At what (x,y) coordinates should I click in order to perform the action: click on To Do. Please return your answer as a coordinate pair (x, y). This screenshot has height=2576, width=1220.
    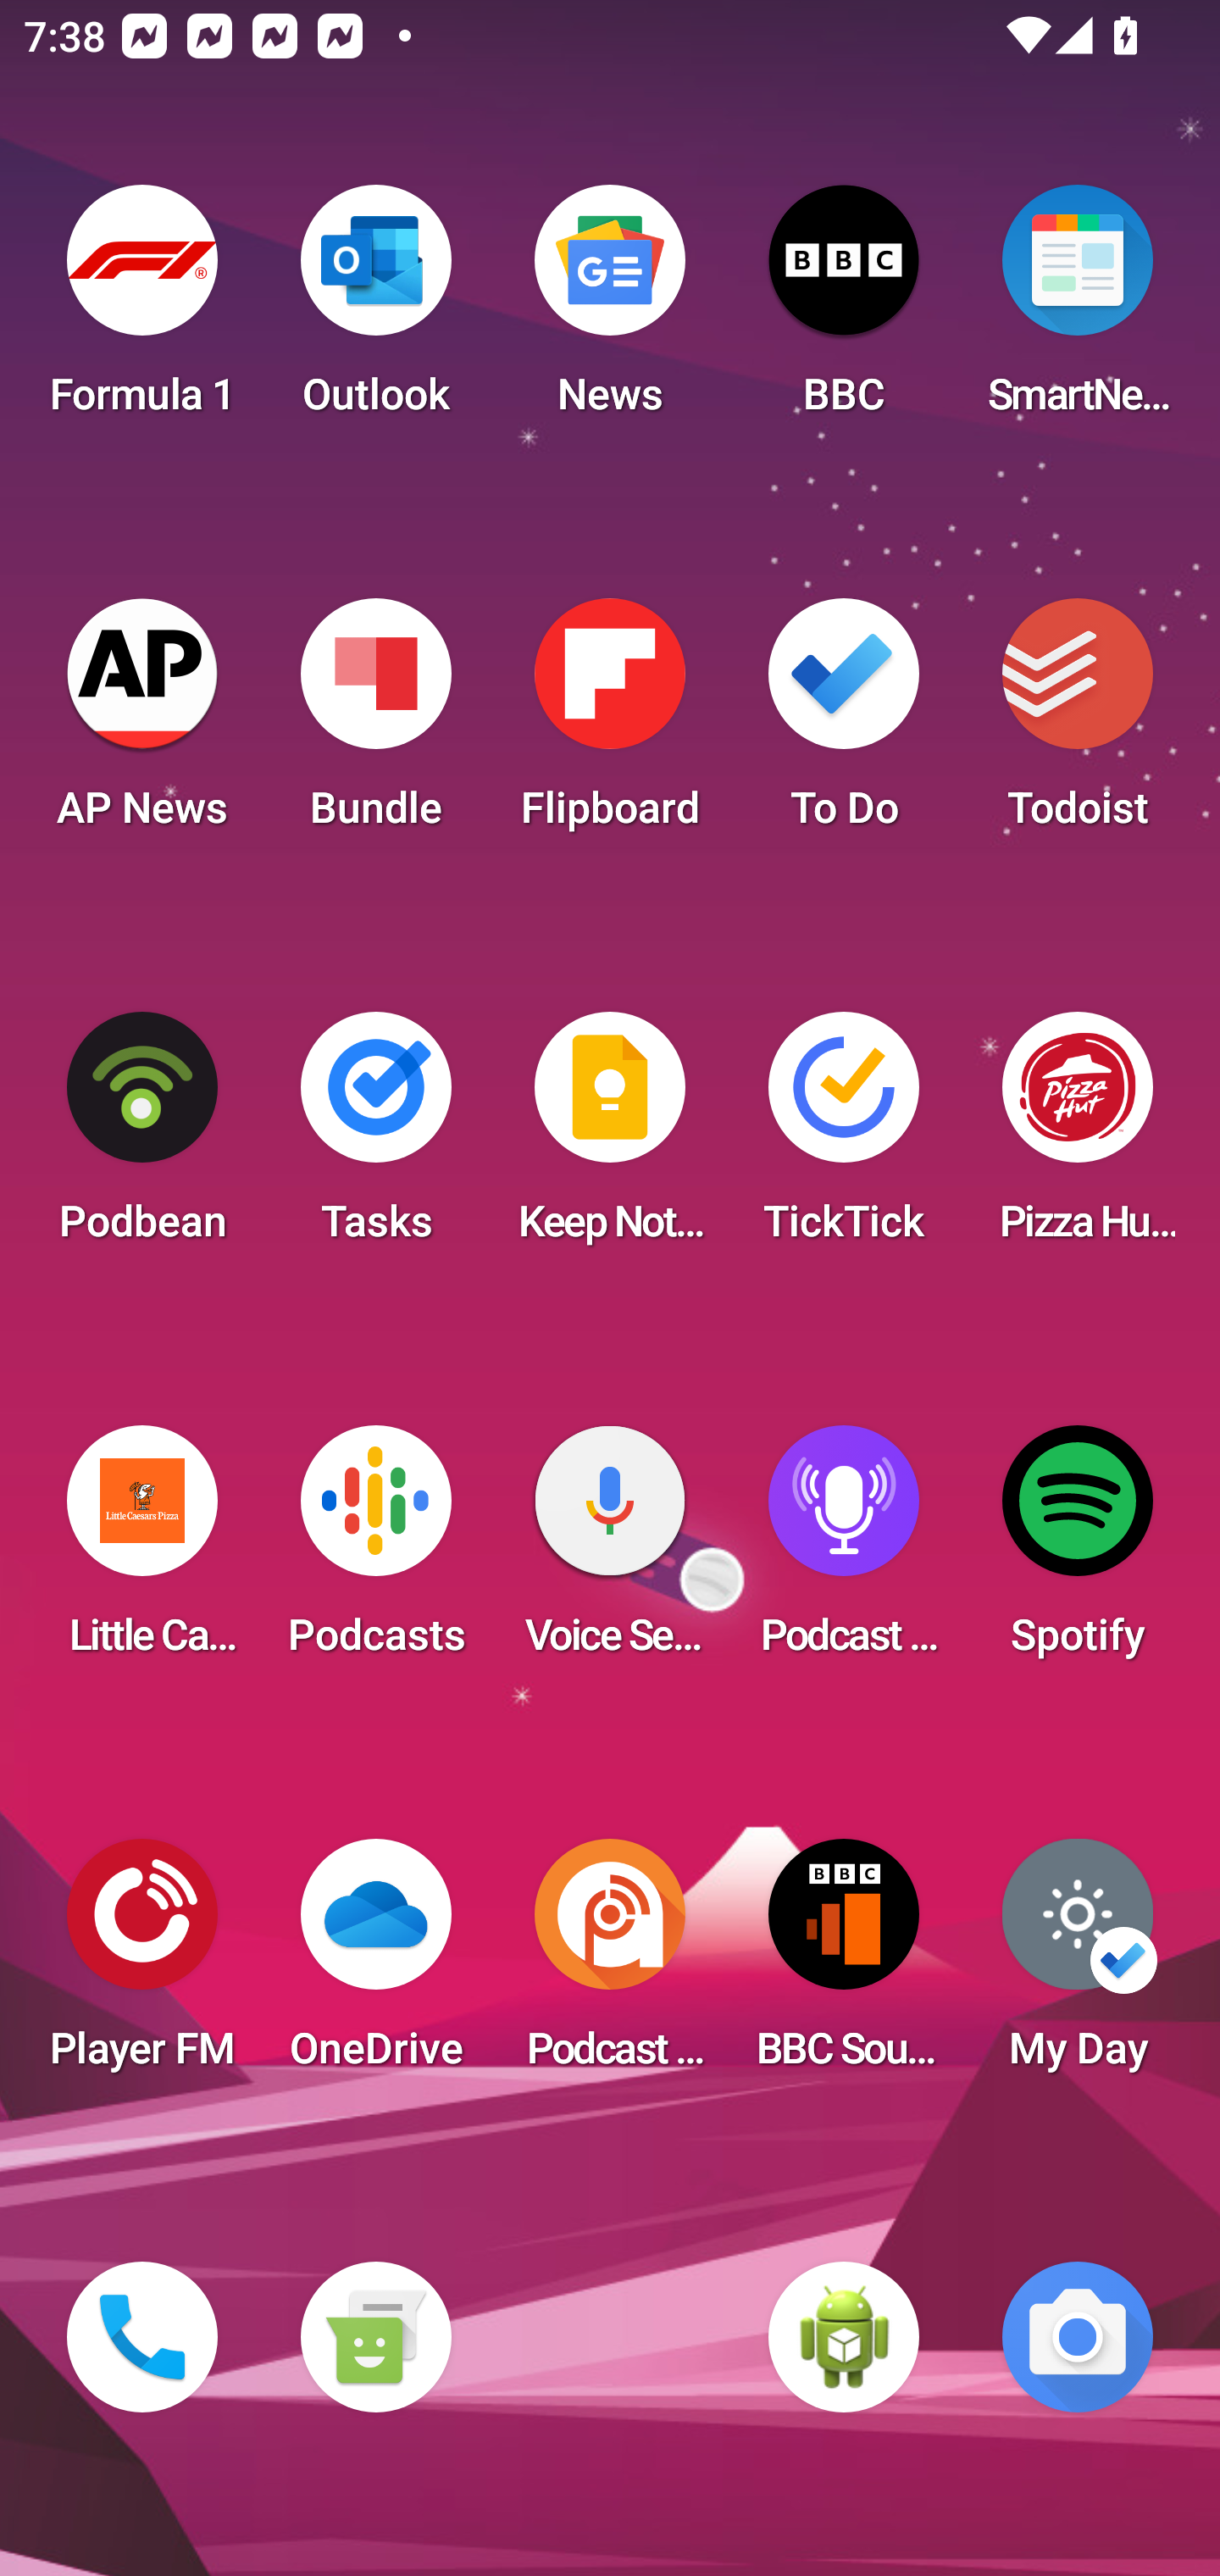
    Looking at the image, I should click on (844, 724).